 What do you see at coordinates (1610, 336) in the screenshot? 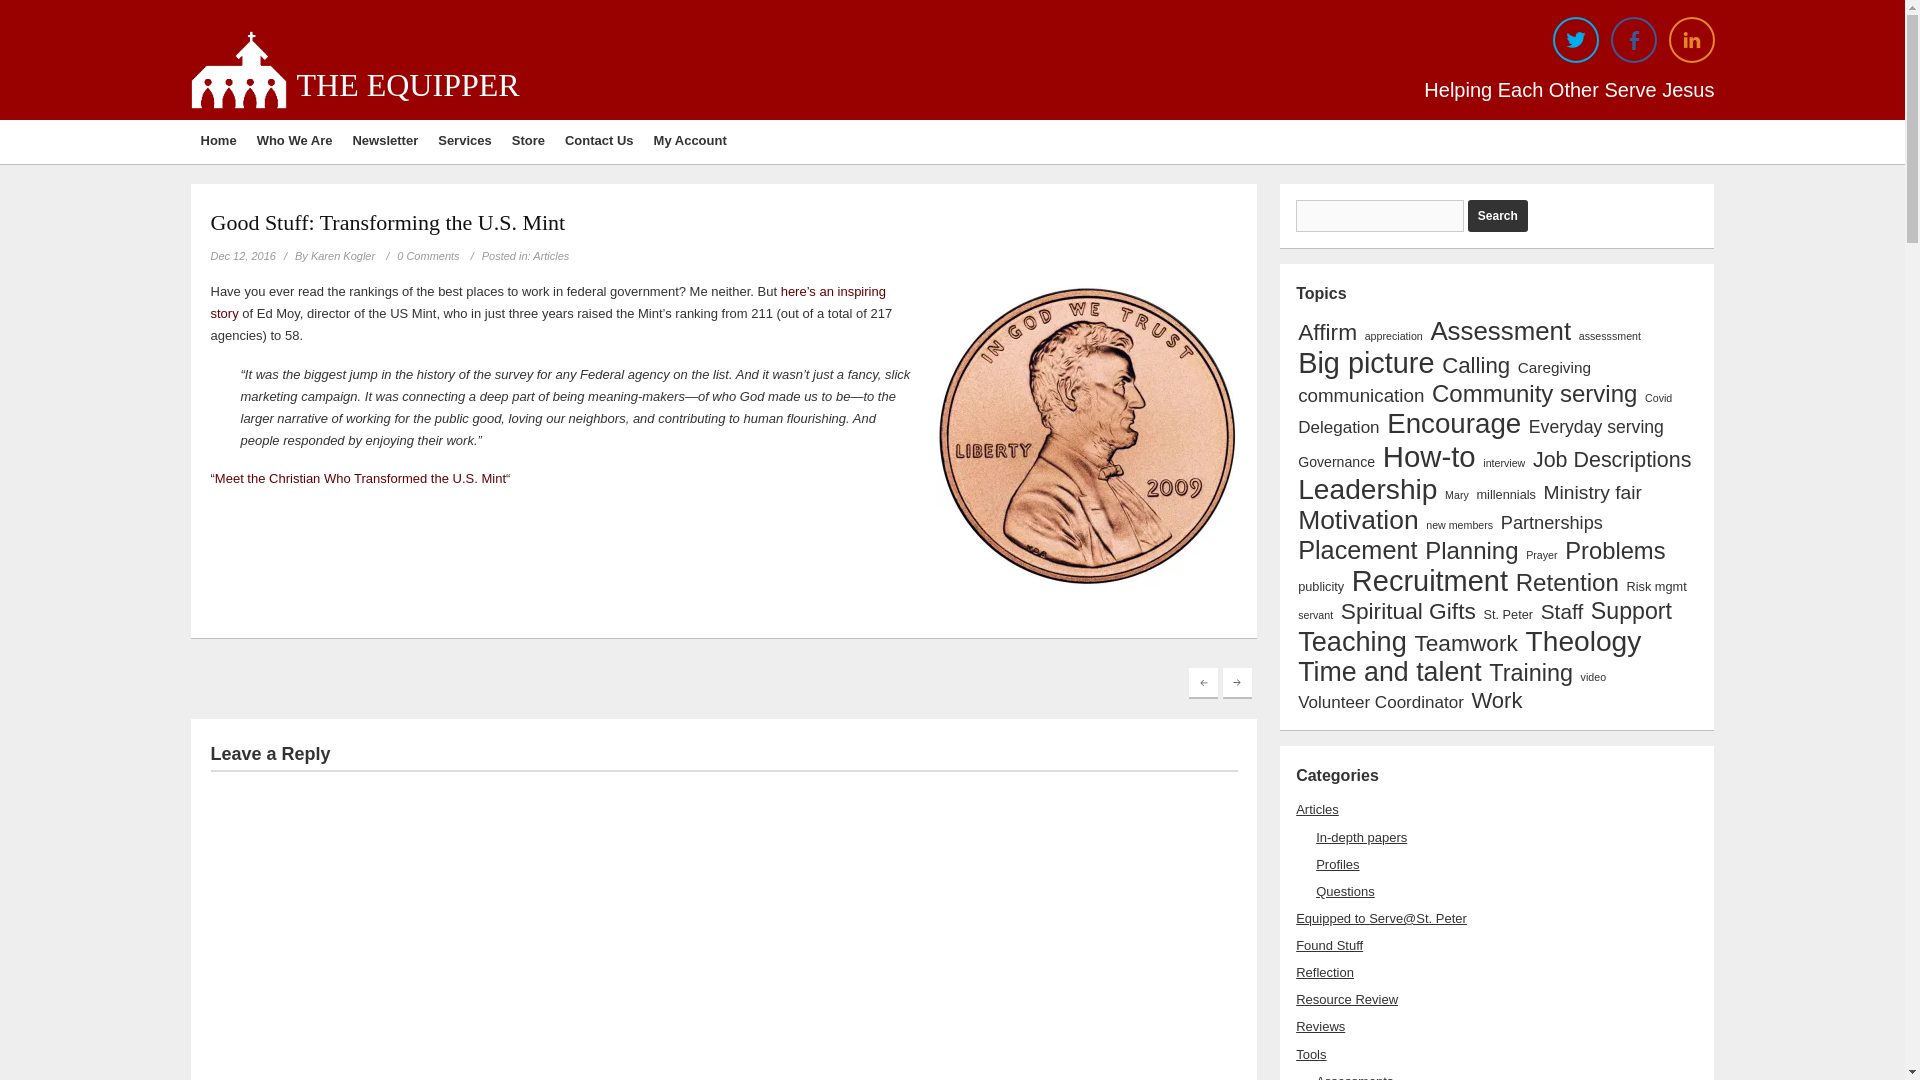
I see `assesssment` at bounding box center [1610, 336].